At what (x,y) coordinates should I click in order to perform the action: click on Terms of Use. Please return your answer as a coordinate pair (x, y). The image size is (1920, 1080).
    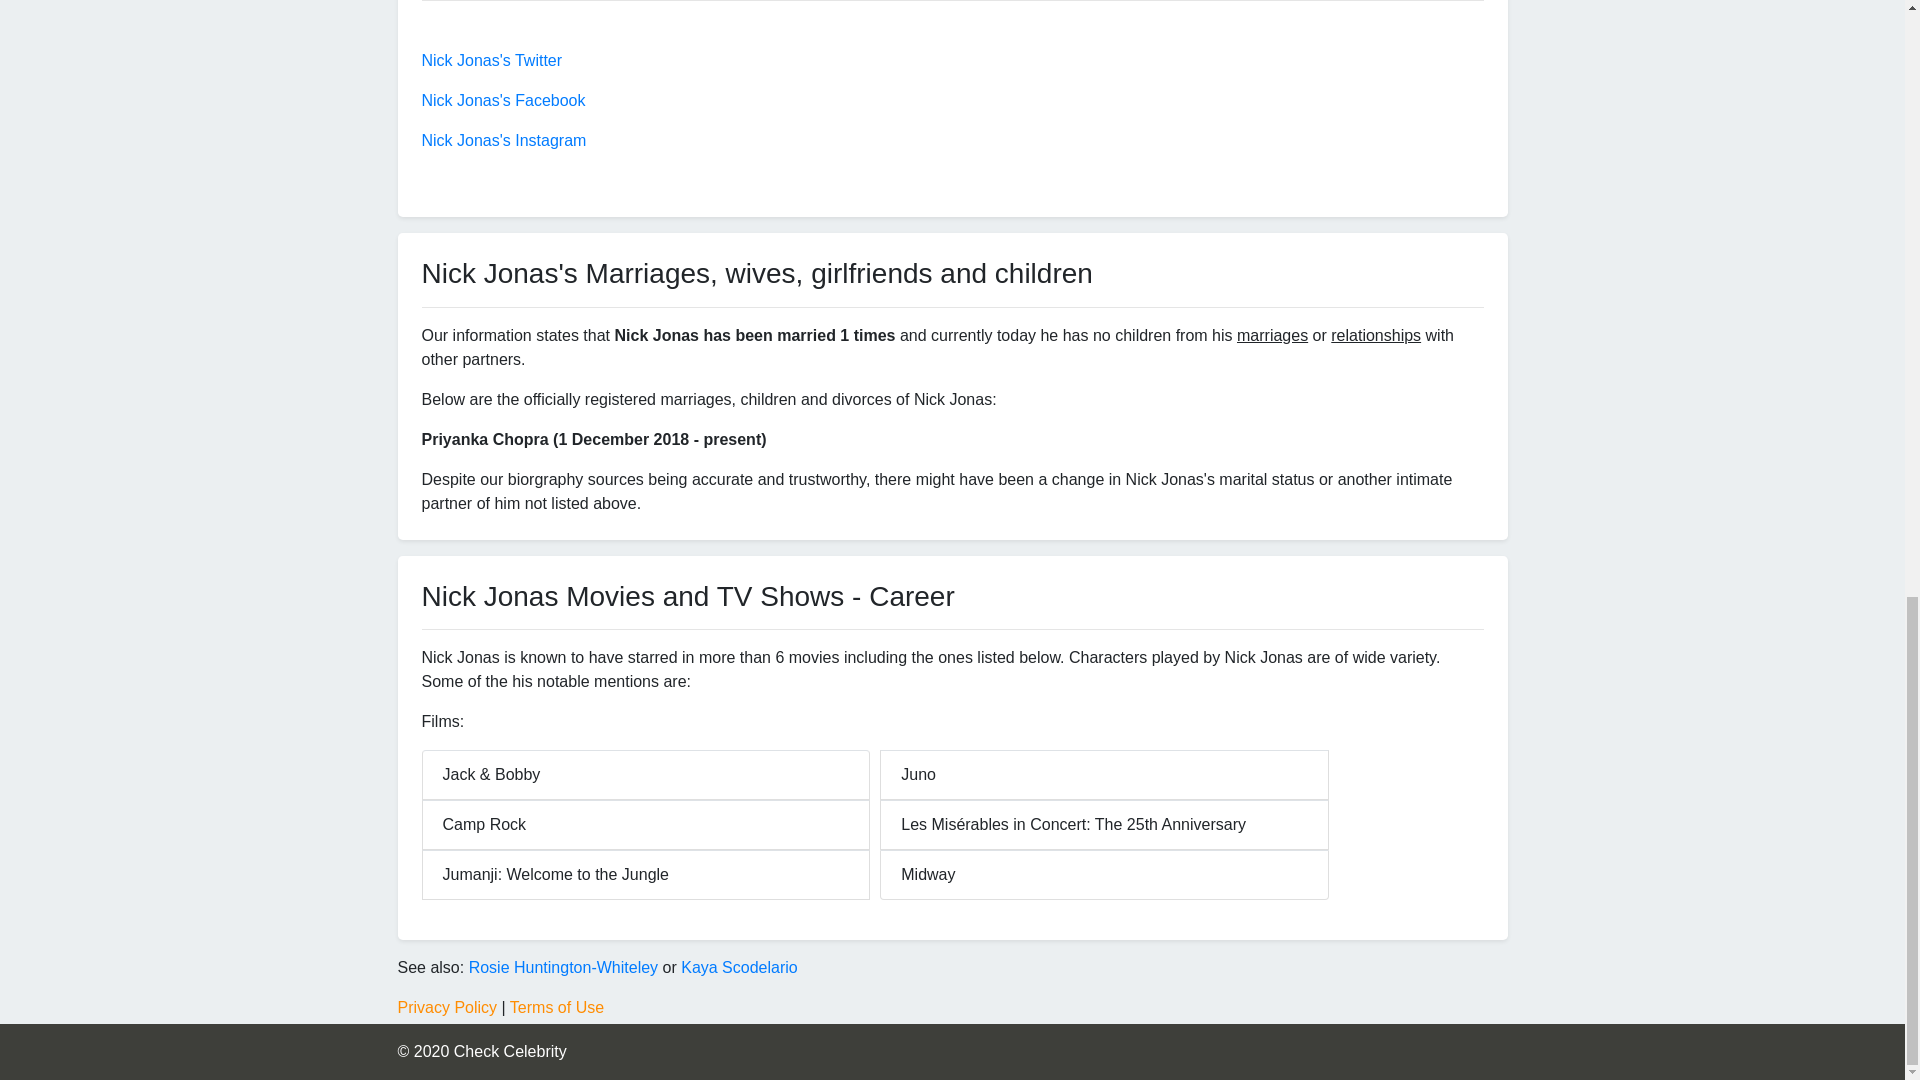
    Looking at the image, I should click on (557, 1008).